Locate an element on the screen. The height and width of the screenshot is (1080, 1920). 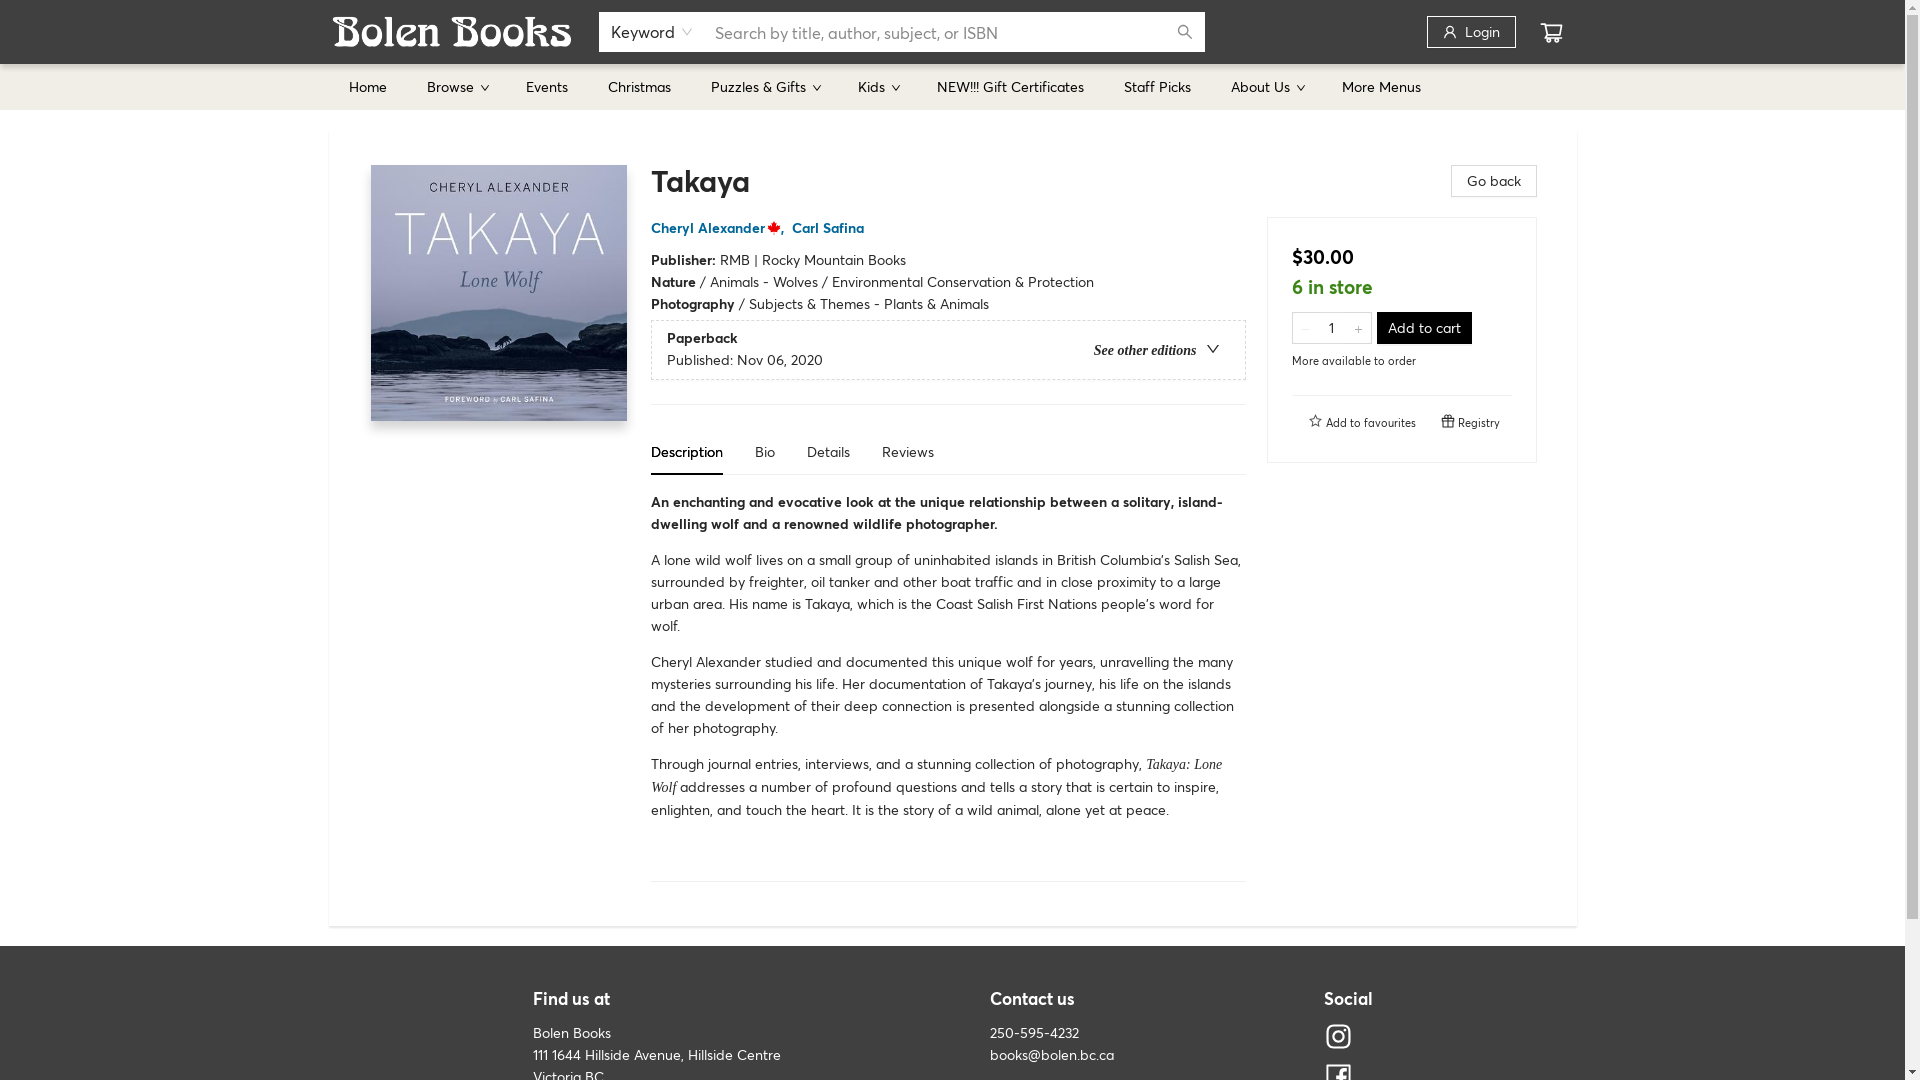
books@bolen.bc.ca is located at coordinates (1052, 1054).